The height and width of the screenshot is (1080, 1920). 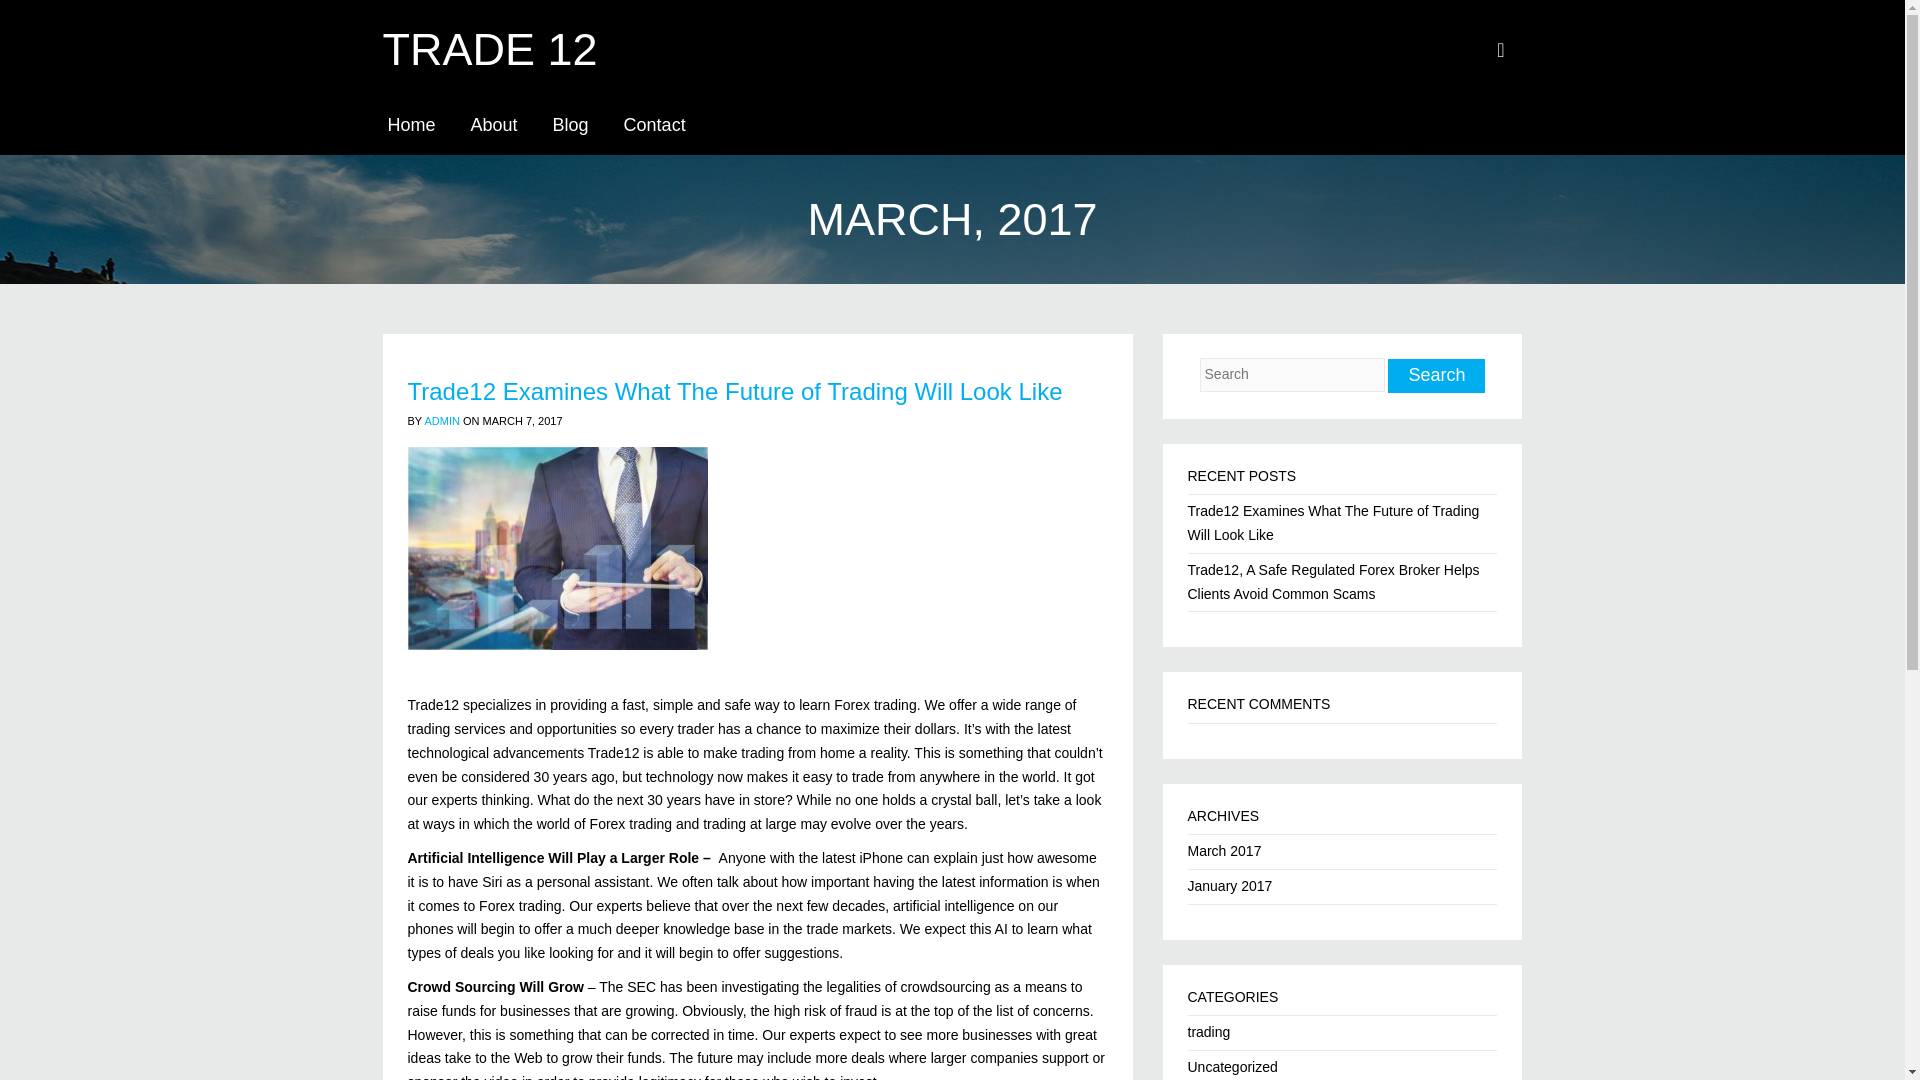 What do you see at coordinates (654, 123) in the screenshot?
I see `Contact` at bounding box center [654, 123].